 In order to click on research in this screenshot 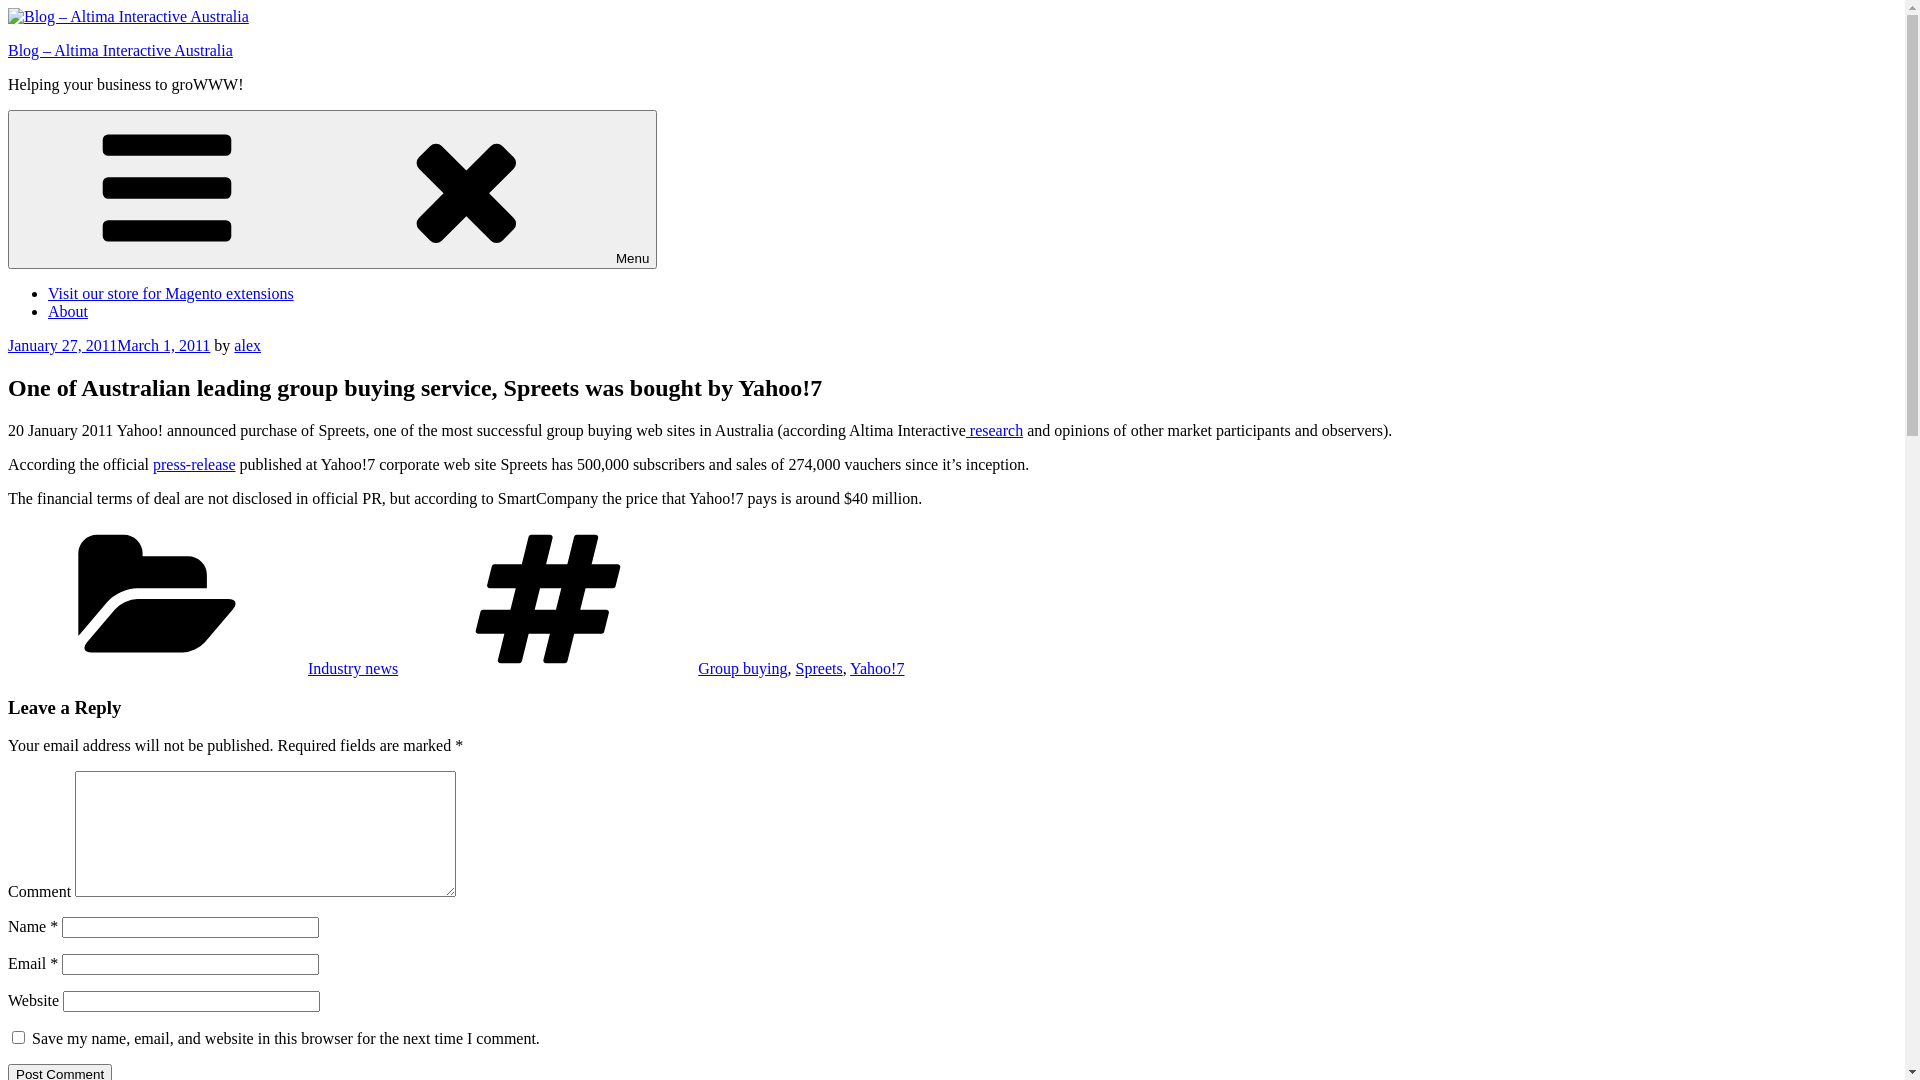, I will do `click(994, 430)`.